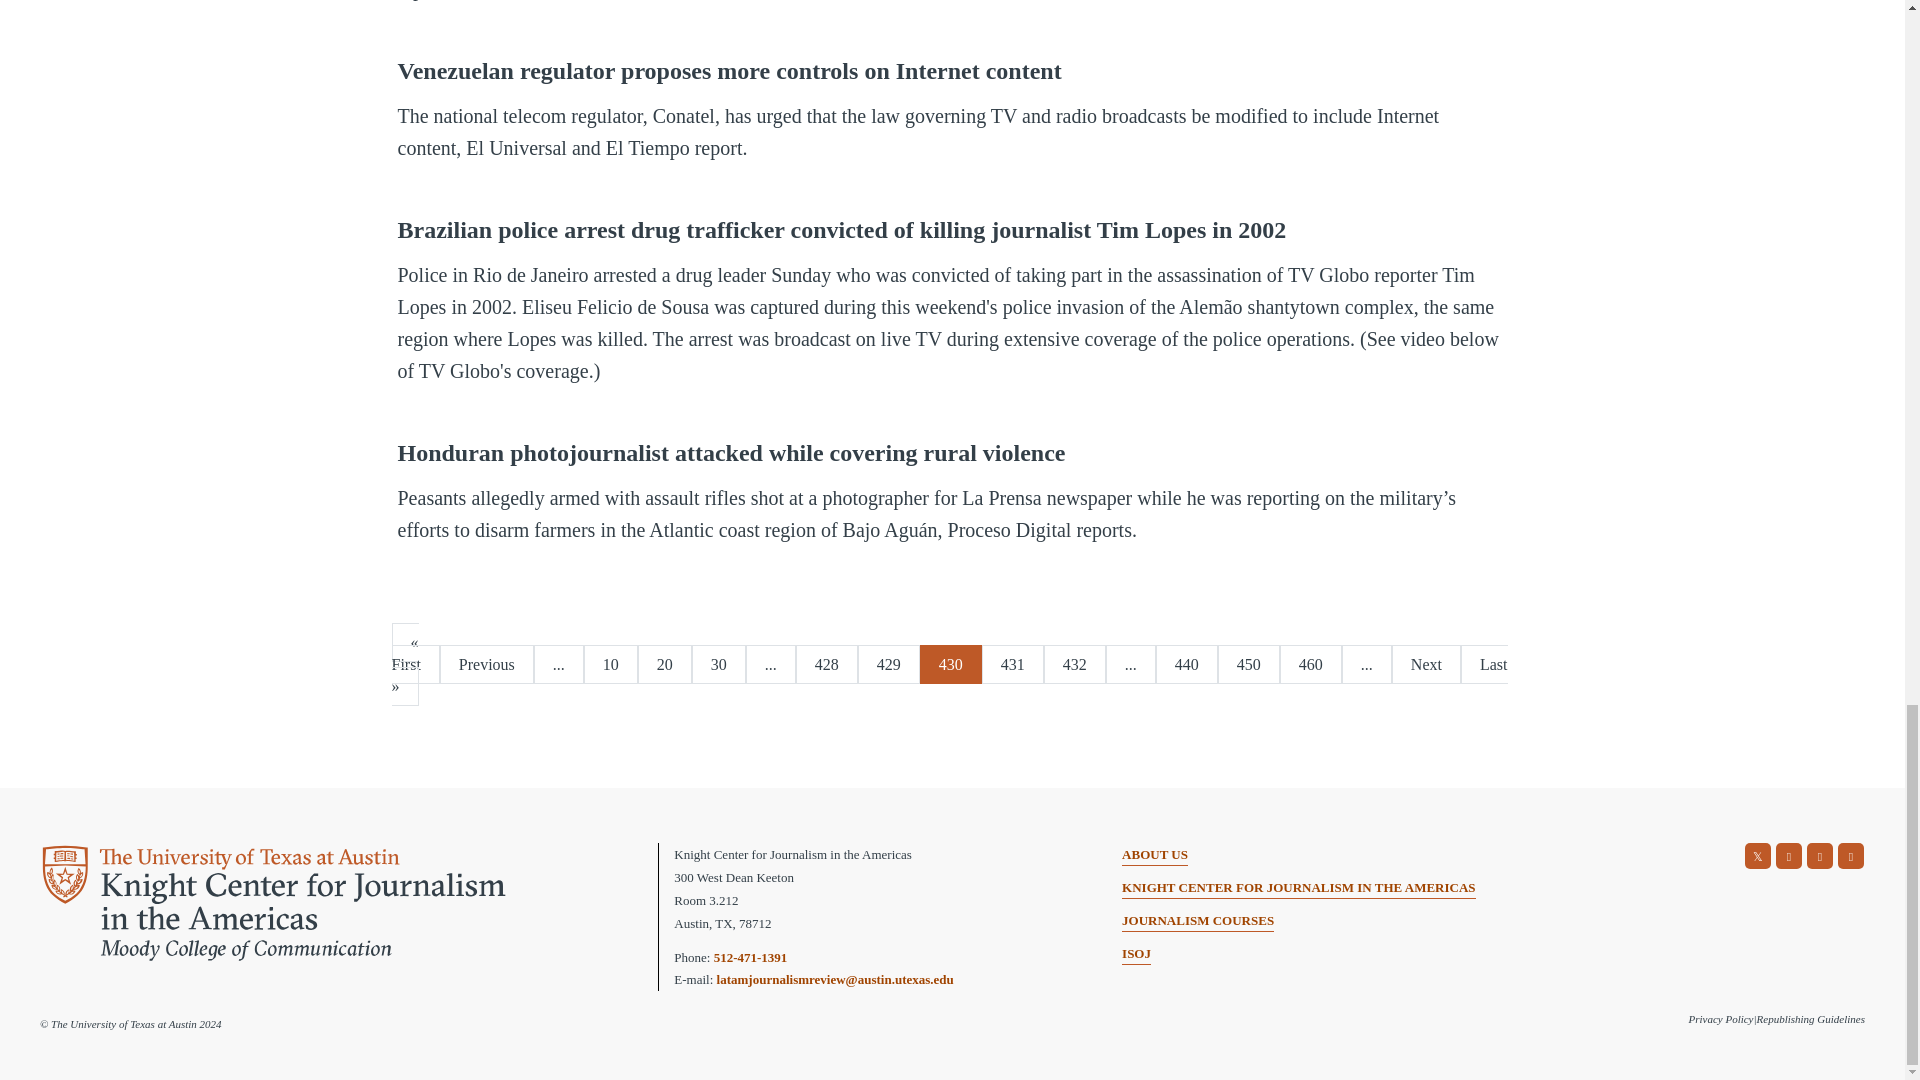 This screenshot has width=1920, height=1080. What do you see at coordinates (1789, 856) in the screenshot?
I see `facebook` at bounding box center [1789, 856].